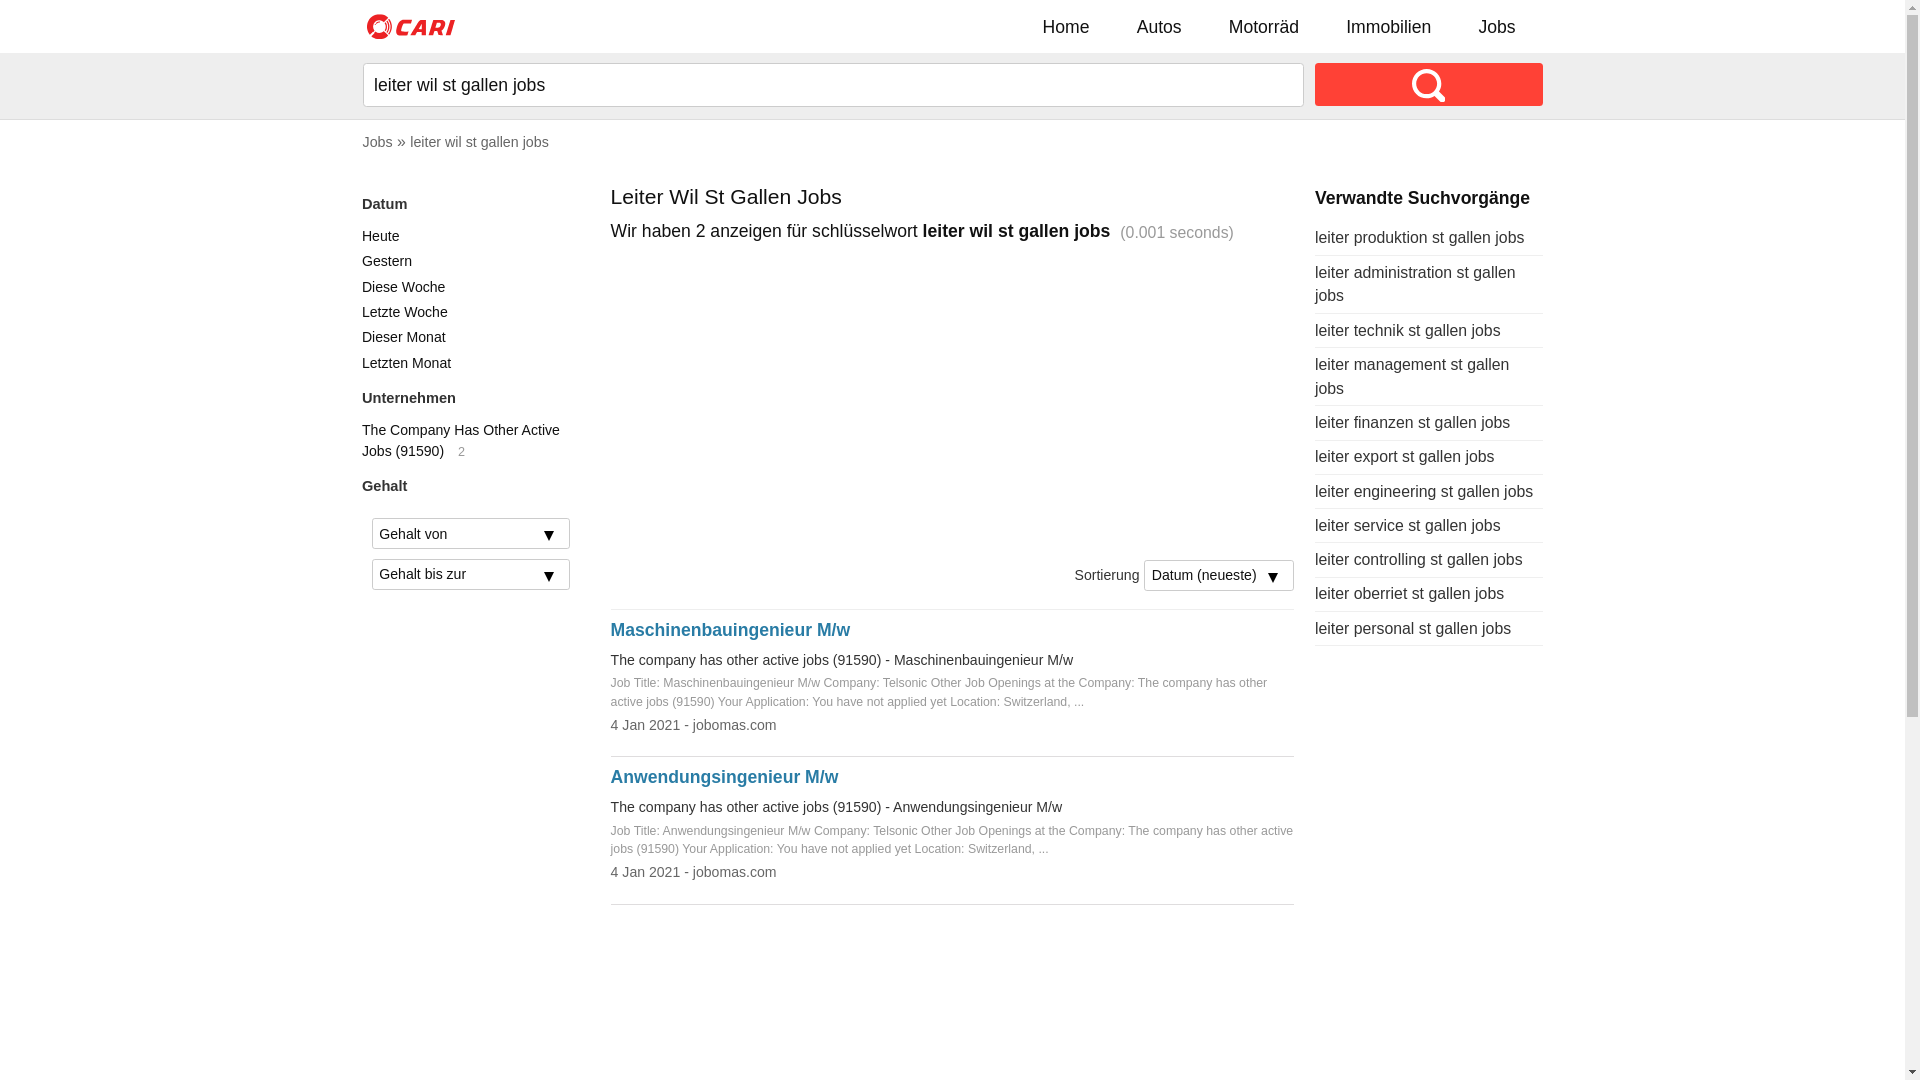  I want to click on leiter export st gallen jobs, so click(1404, 456).